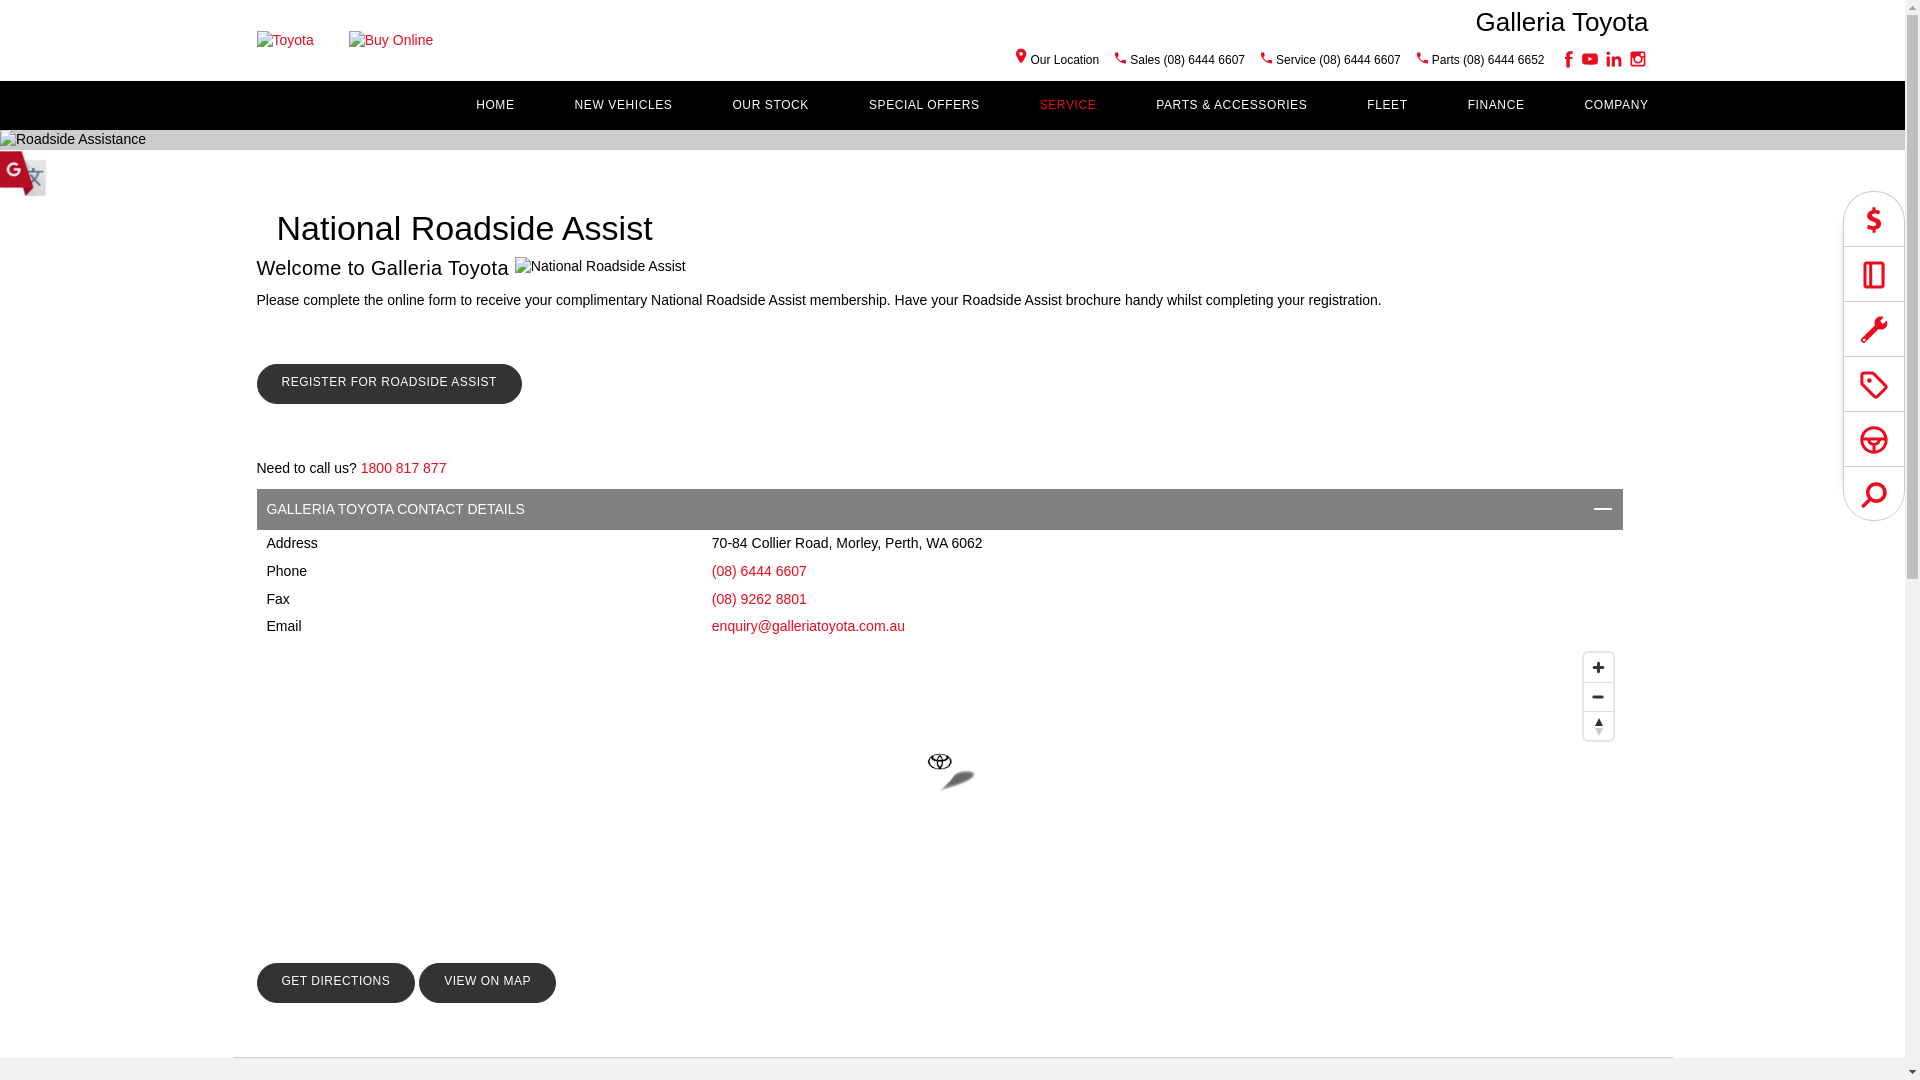 The image size is (1920, 1080). Describe the element at coordinates (1188, 60) in the screenshot. I see `Sales (08) 6444 6607` at that location.